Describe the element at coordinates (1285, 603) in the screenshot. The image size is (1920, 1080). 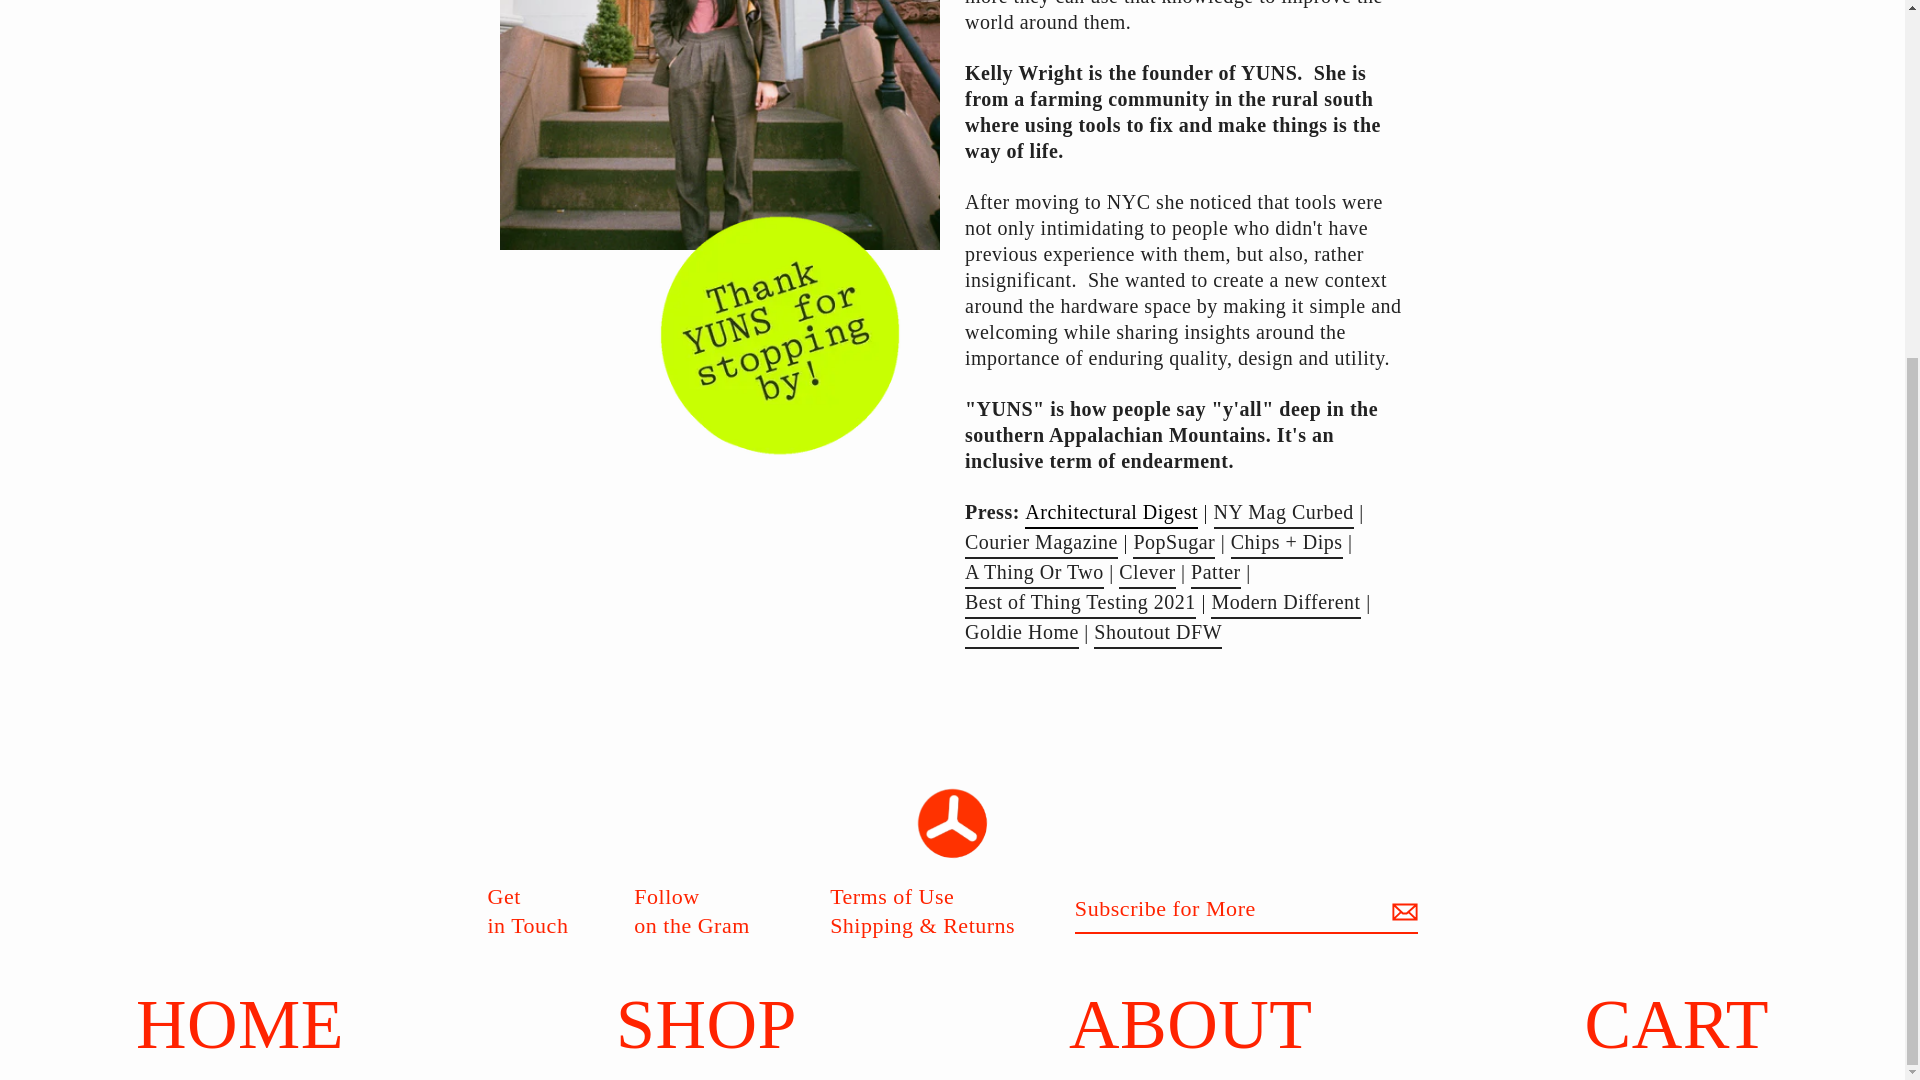
I see `Goldie Home` at that location.